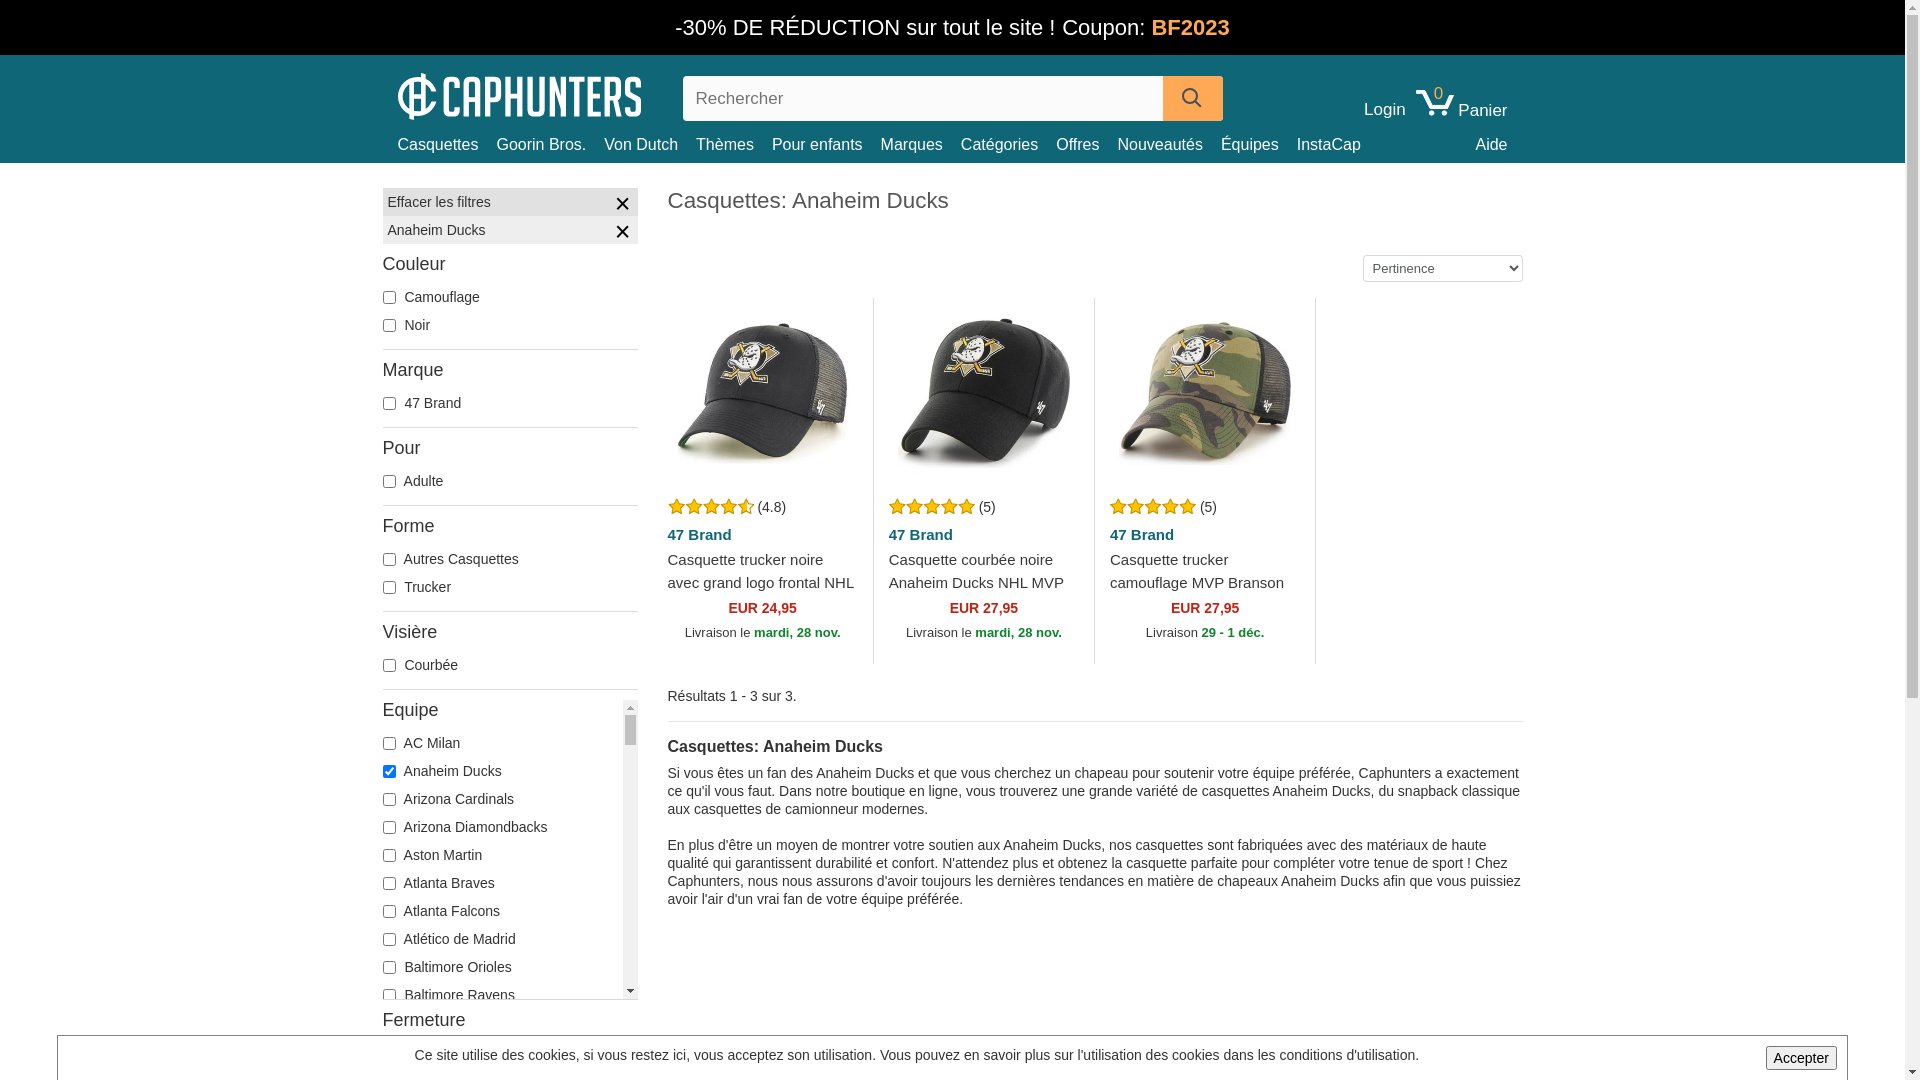  What do you see at coordinates (526, 94) in the screenshot?
I see `Caphunters` at bounding box center [526, 94].